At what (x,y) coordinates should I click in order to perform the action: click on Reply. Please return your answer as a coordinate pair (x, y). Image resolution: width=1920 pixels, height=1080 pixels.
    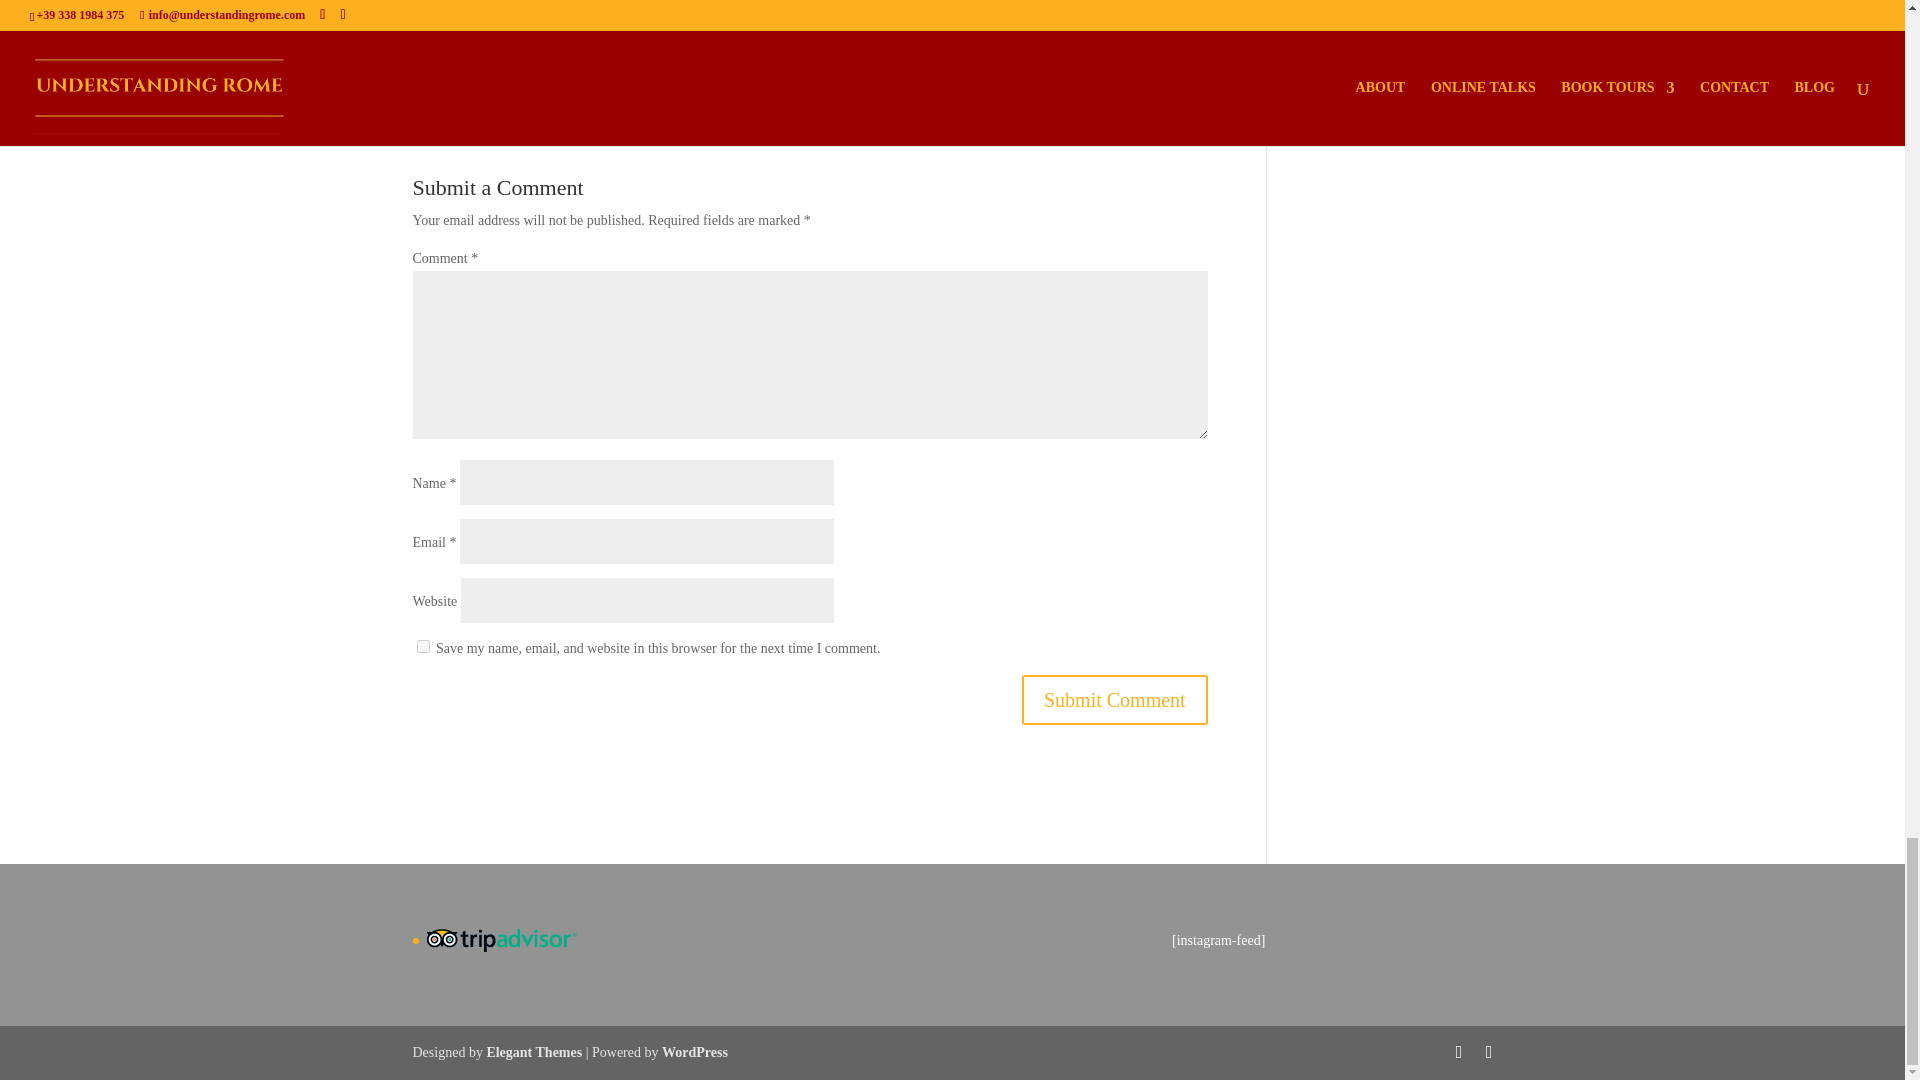
    Looking at the image, I should click on (1190, 44).